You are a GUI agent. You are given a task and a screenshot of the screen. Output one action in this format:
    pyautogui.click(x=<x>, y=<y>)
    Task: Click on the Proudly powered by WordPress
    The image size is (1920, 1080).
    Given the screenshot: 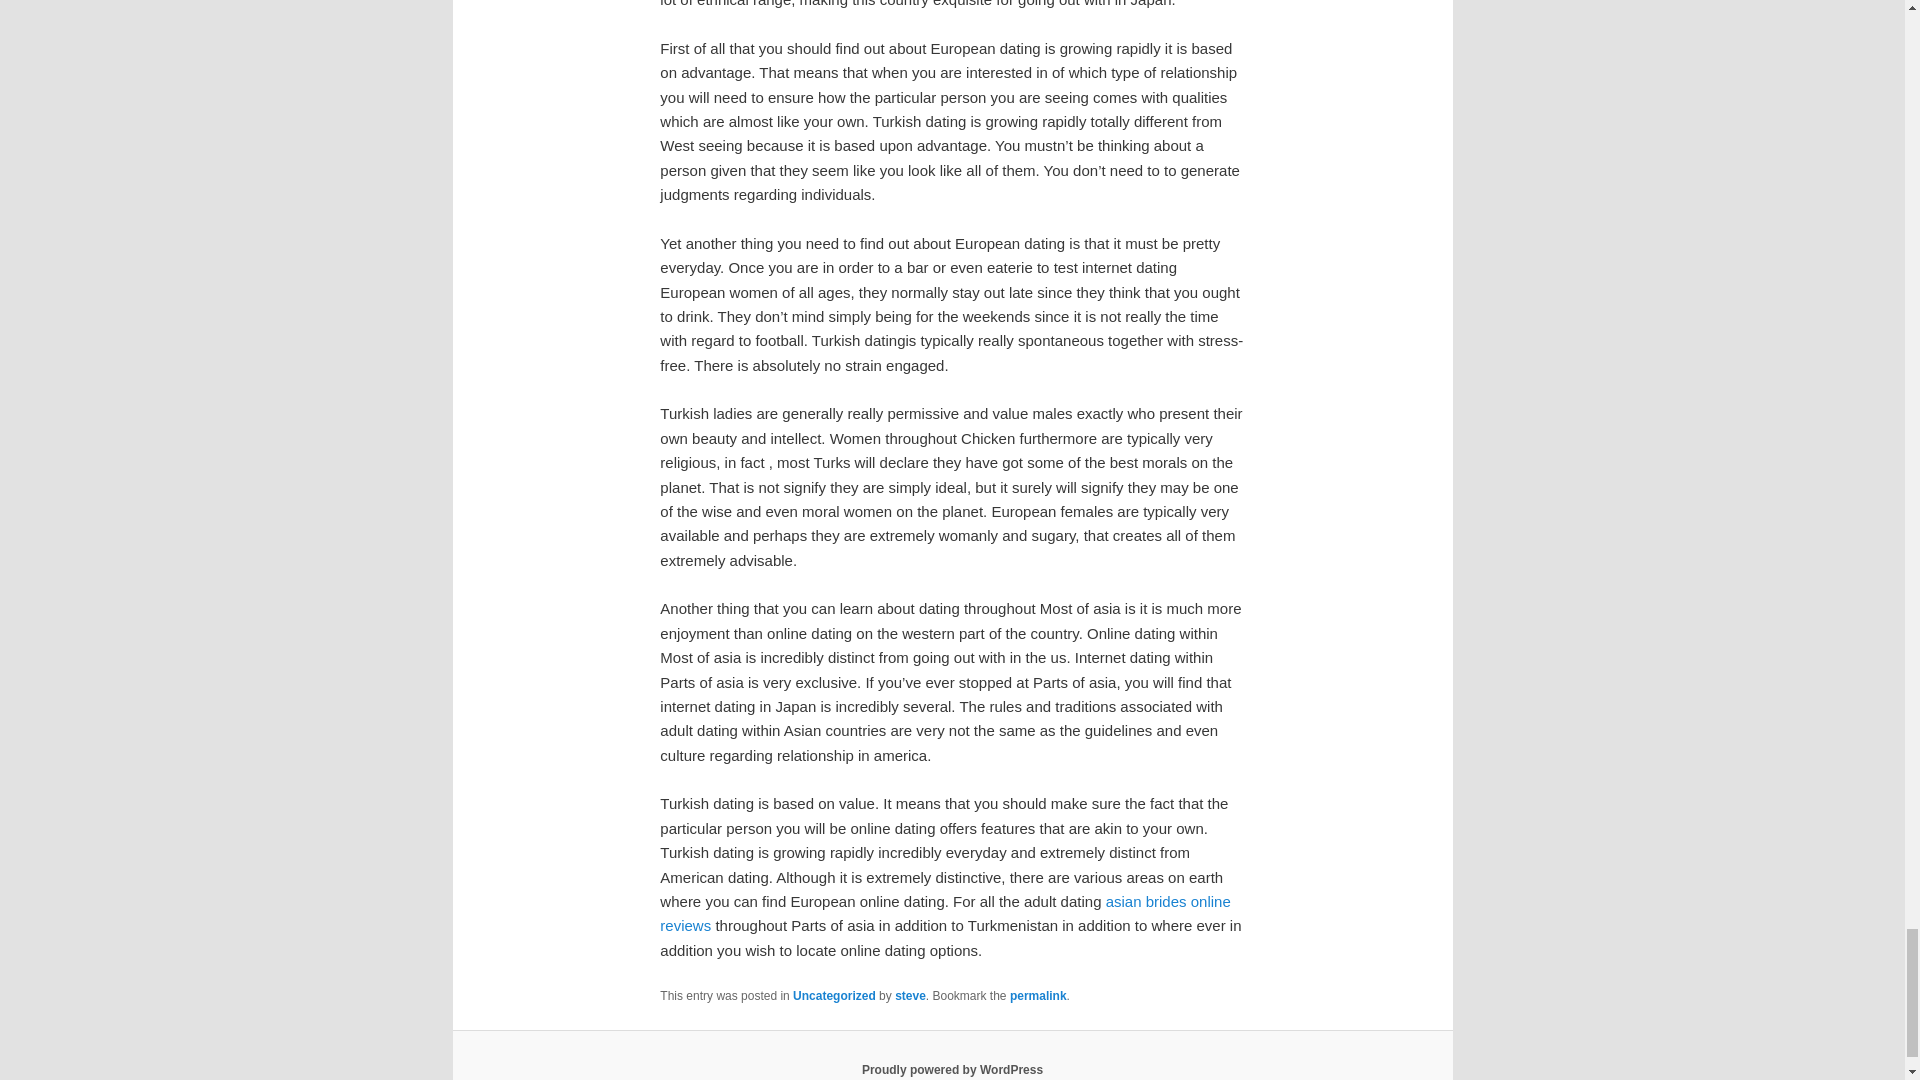 What is the action you would take?
    pyautogui.click(x=952, y=1069)
    